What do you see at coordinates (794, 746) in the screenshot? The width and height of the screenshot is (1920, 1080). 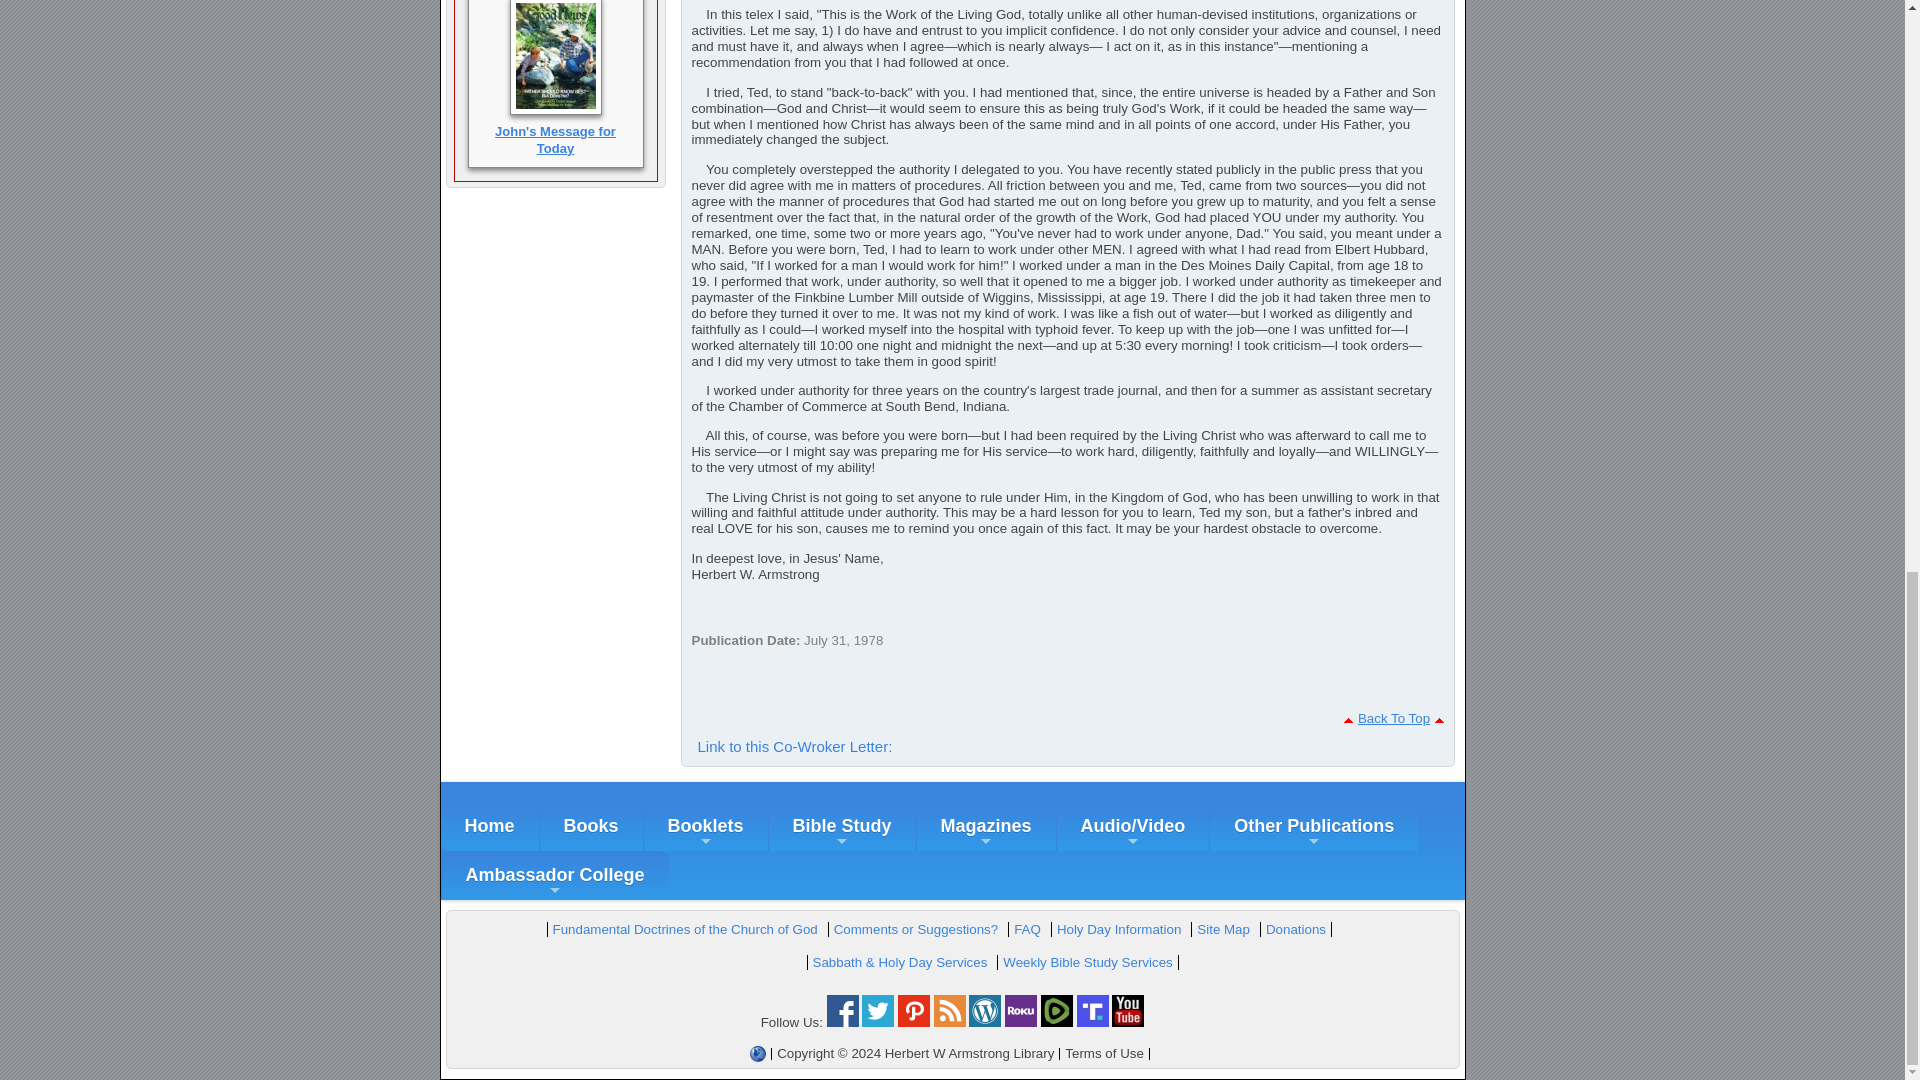 I see `Click here to link to this Co-Wroker Letter.` at bounding box center [794, 746].